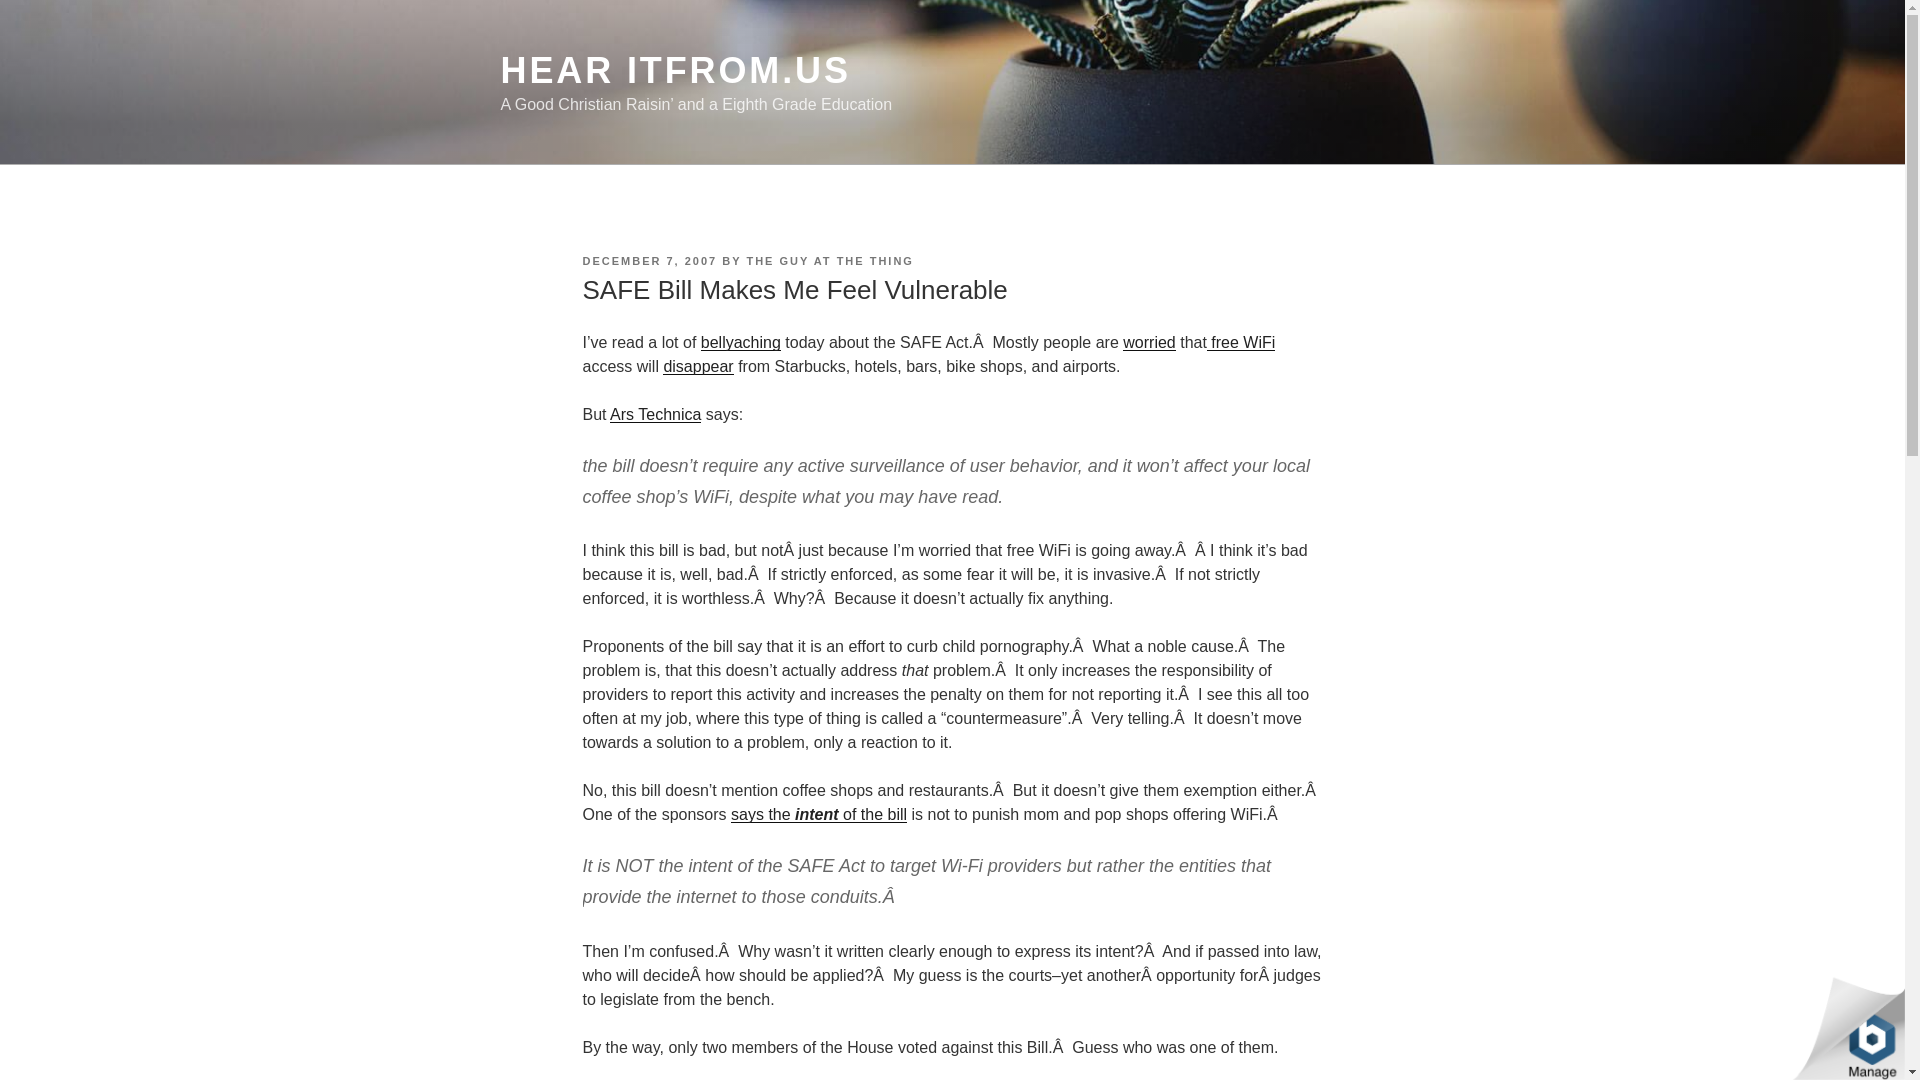  What do you see at coordinates (830, 260) in the screenshot?
I see `THE GUY AT THE THING` at bounding box center [830, 260].